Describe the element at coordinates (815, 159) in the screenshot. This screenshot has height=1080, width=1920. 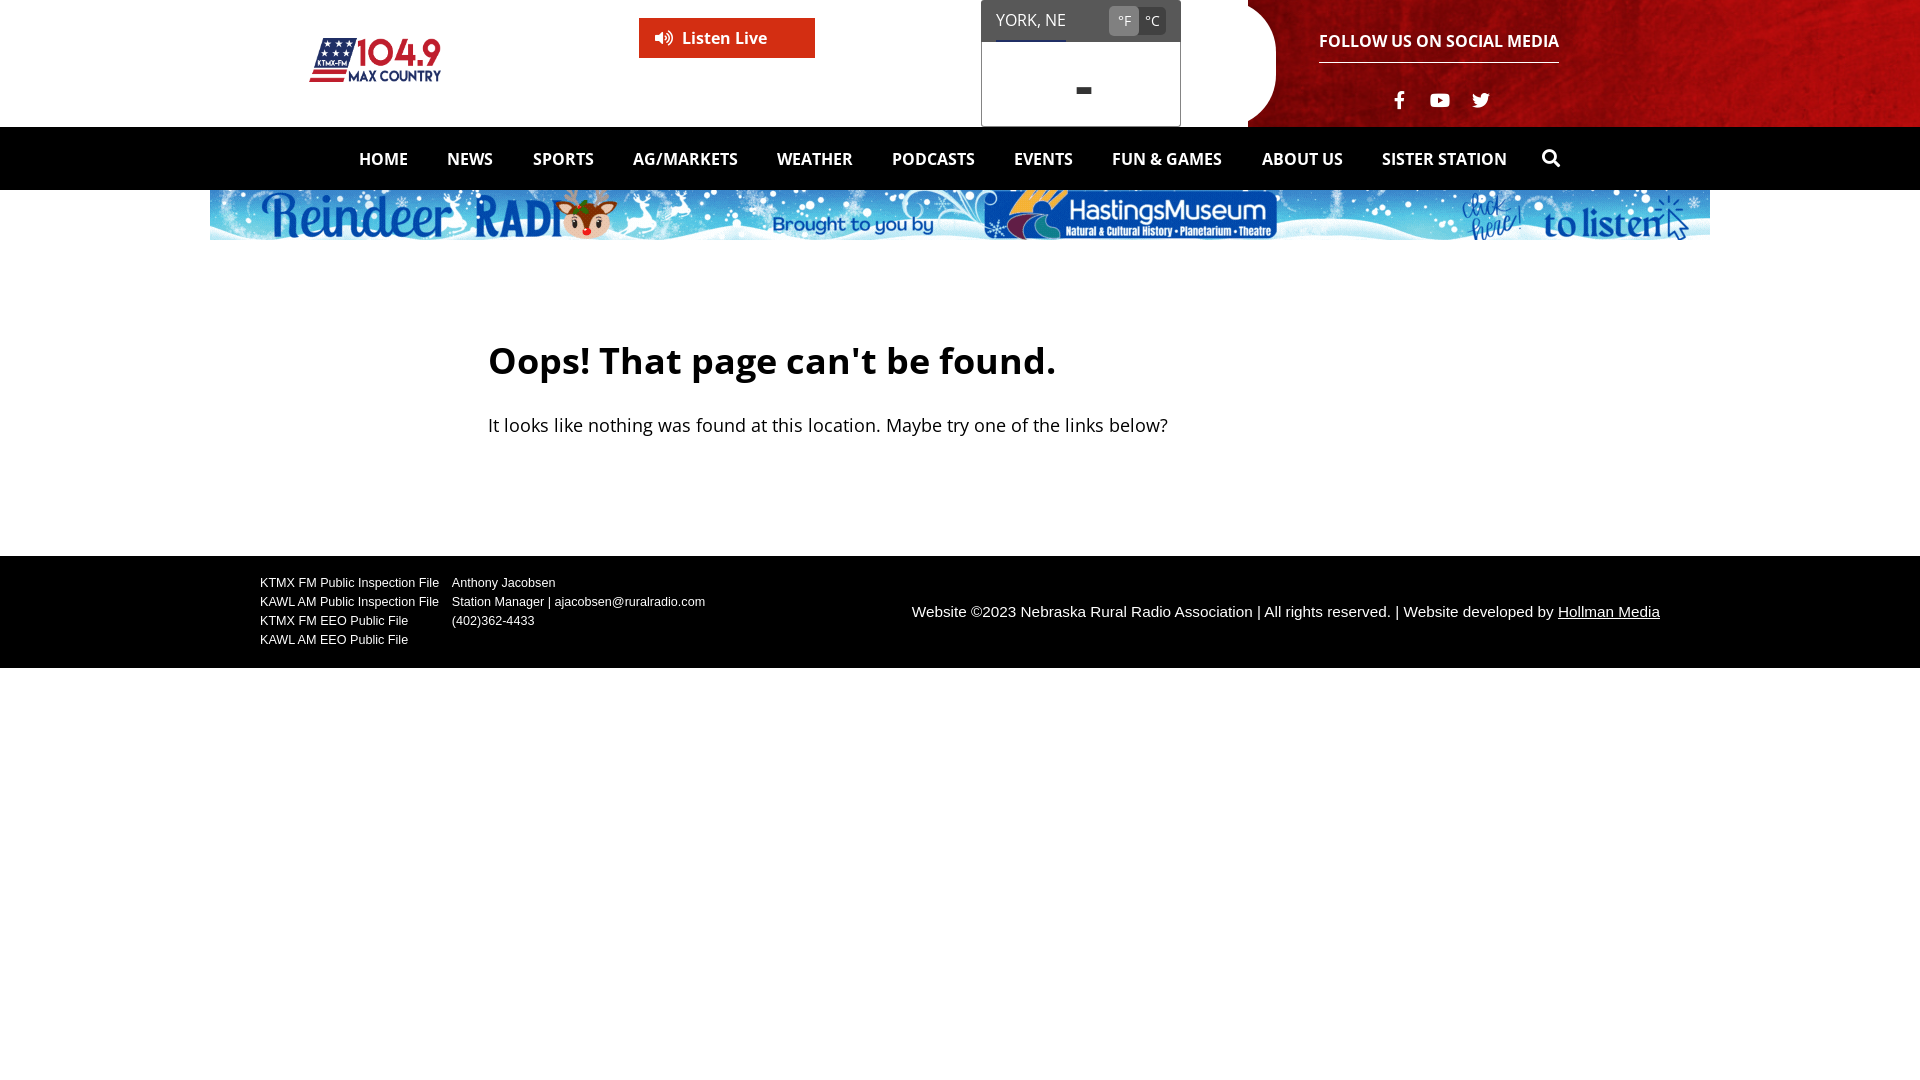
I see `WEATHER` at that location.